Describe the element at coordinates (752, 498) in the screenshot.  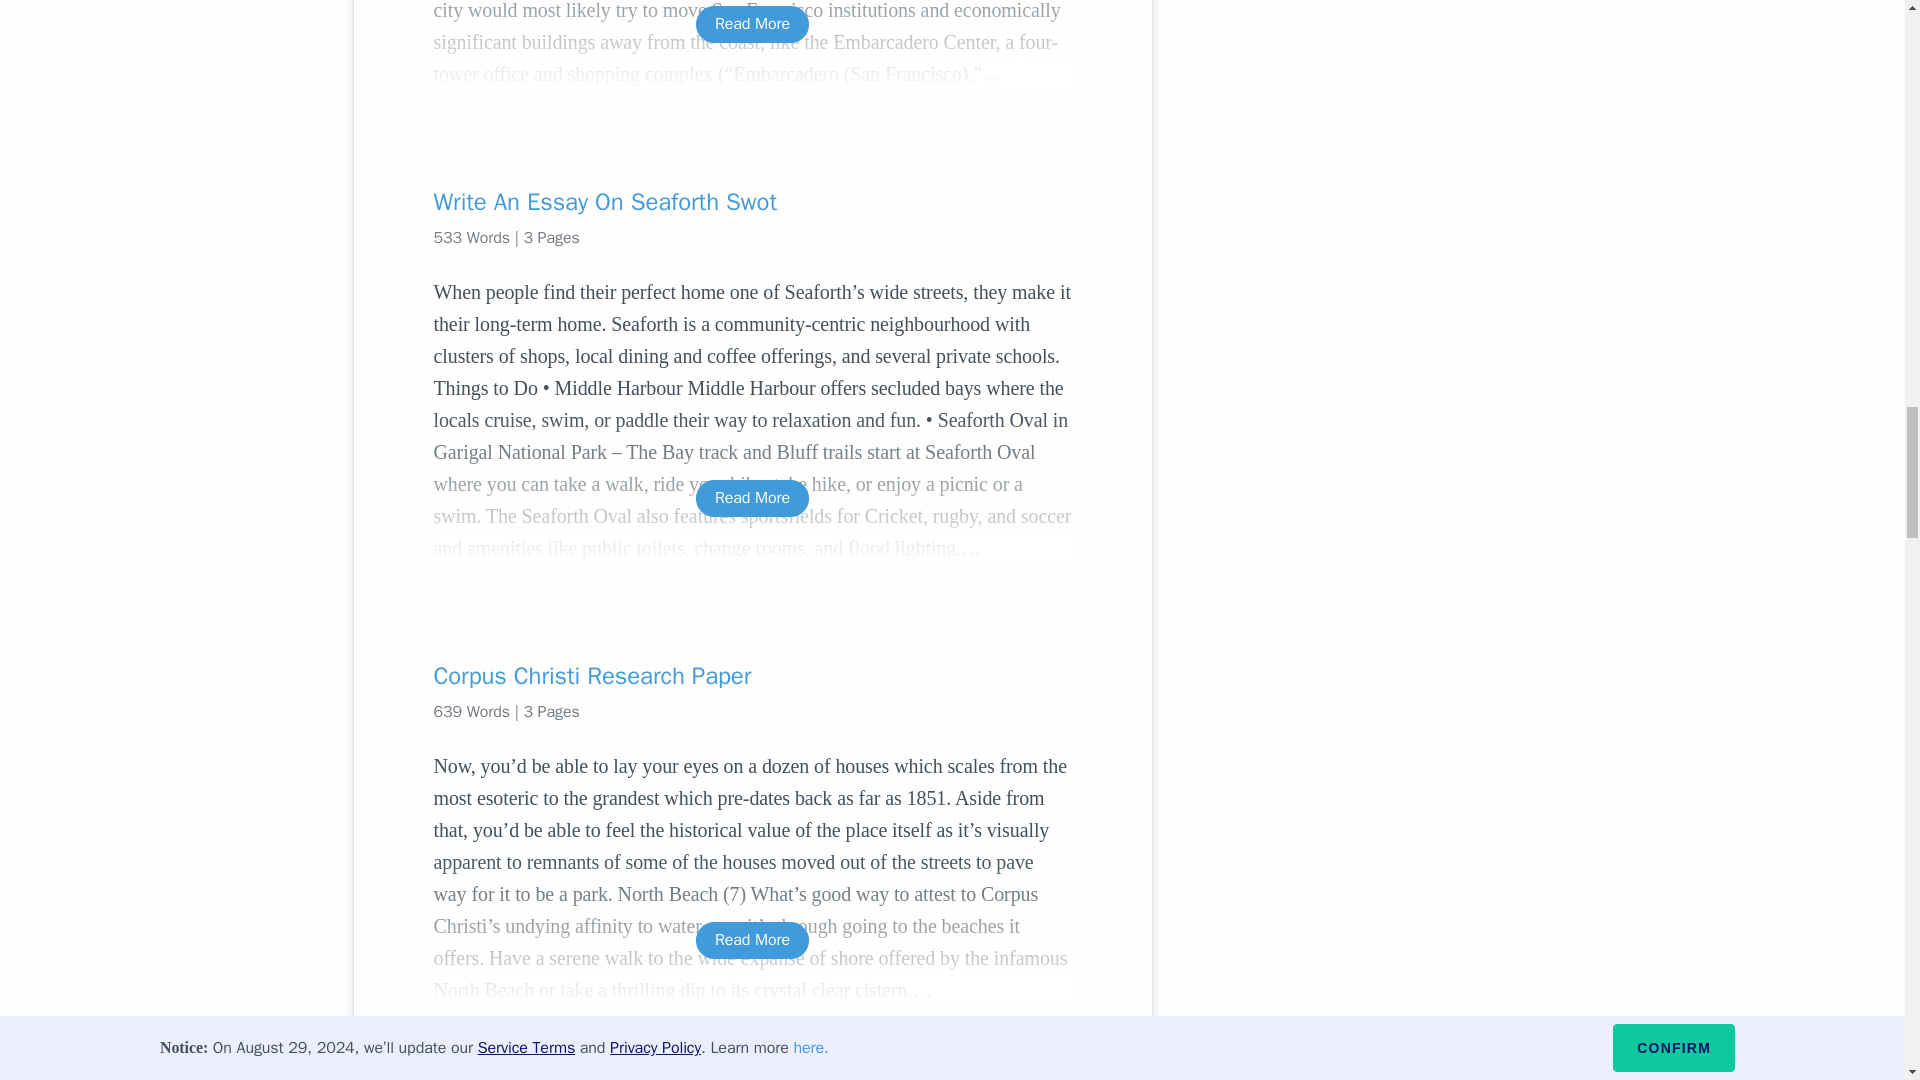
I see `Read More` at that location.